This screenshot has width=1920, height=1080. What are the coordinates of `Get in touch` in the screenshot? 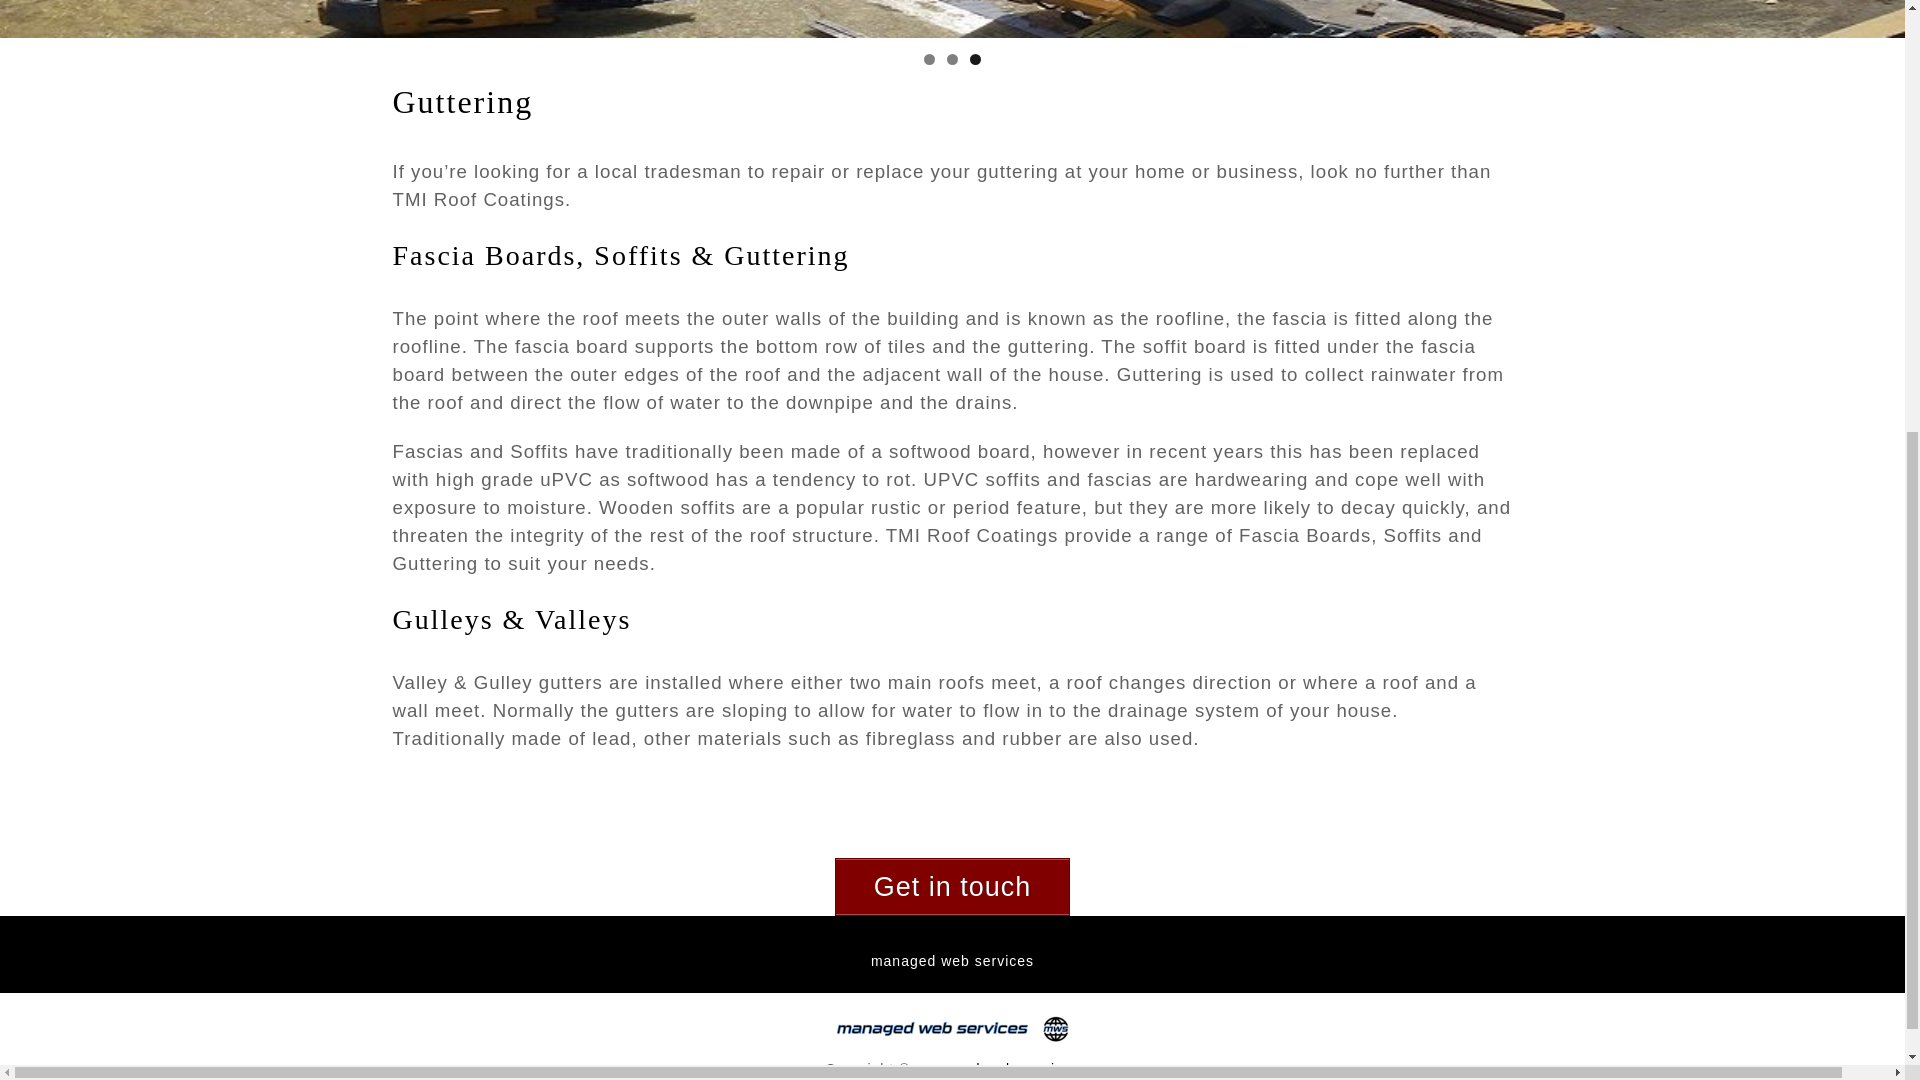 It's located at (953, 886).